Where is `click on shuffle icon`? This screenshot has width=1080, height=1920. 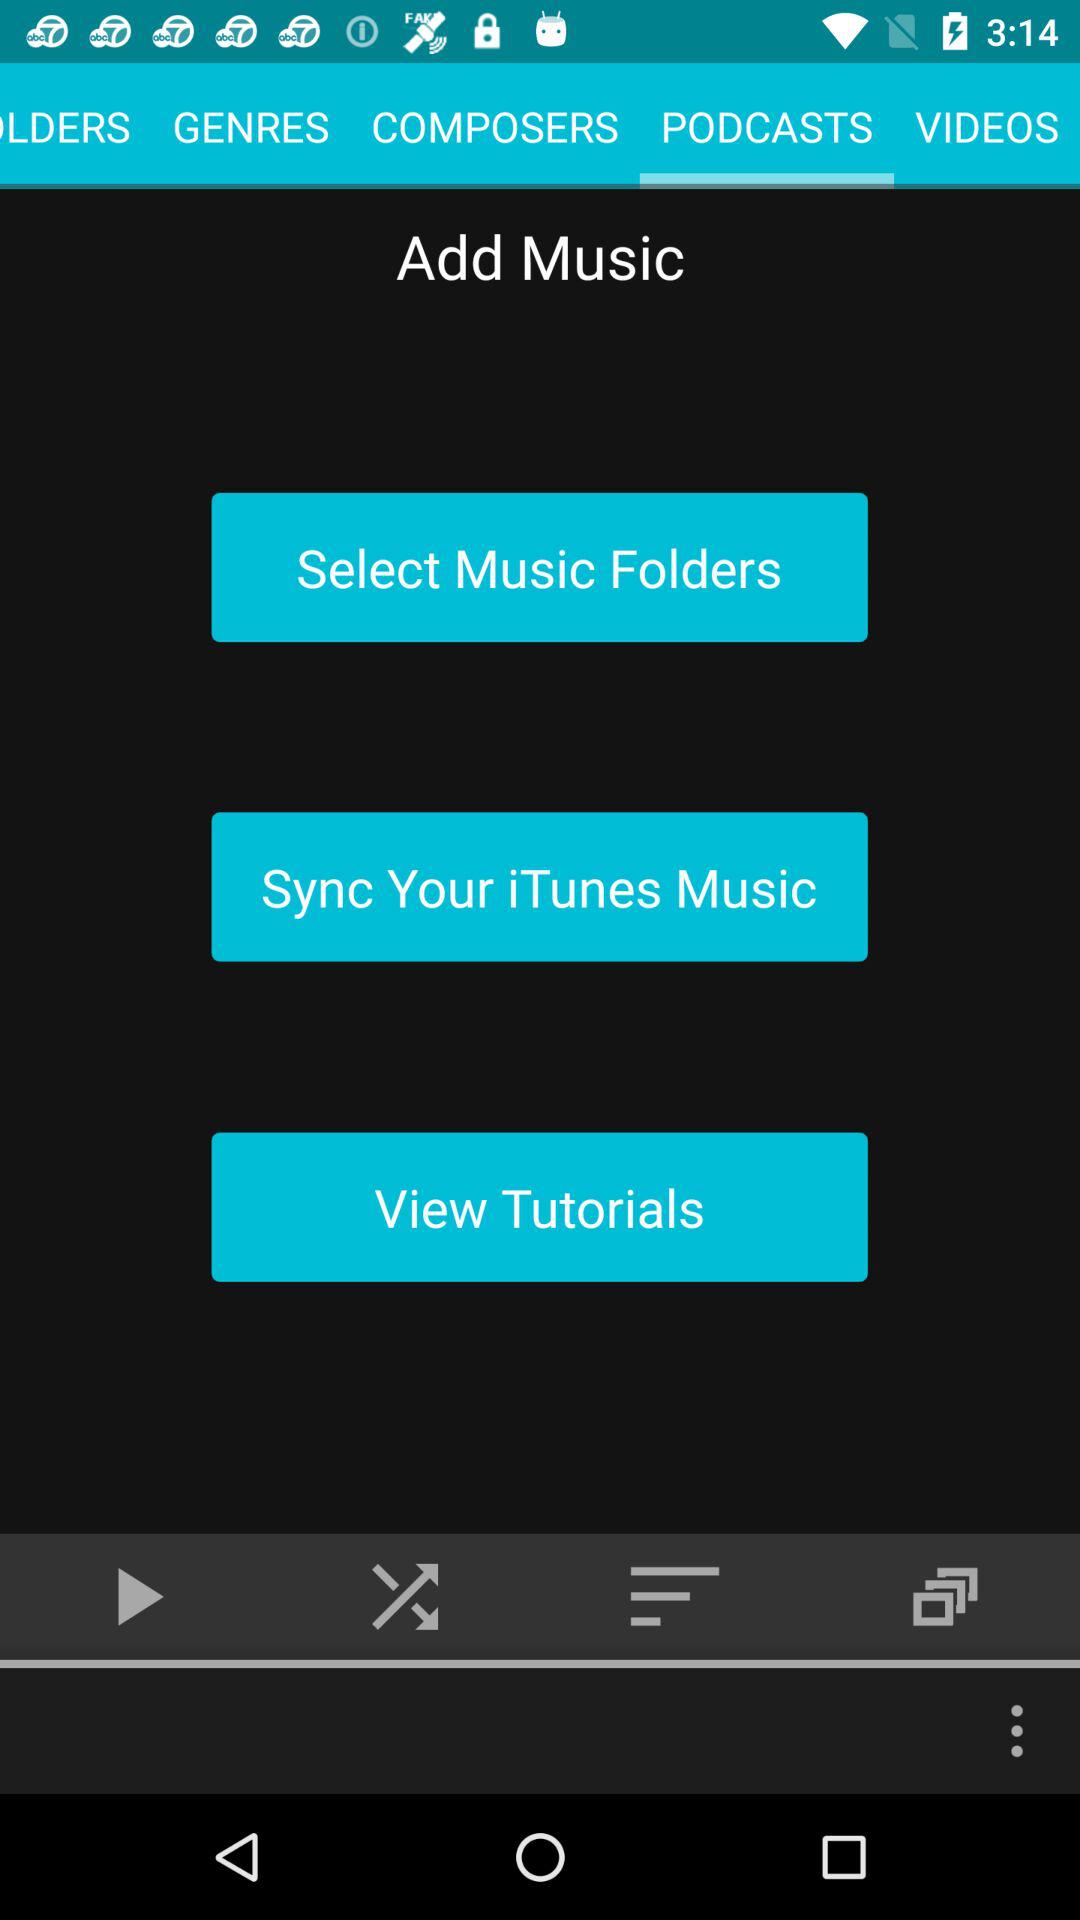 click on shuffle icon is located at coordinates (405, 1597).